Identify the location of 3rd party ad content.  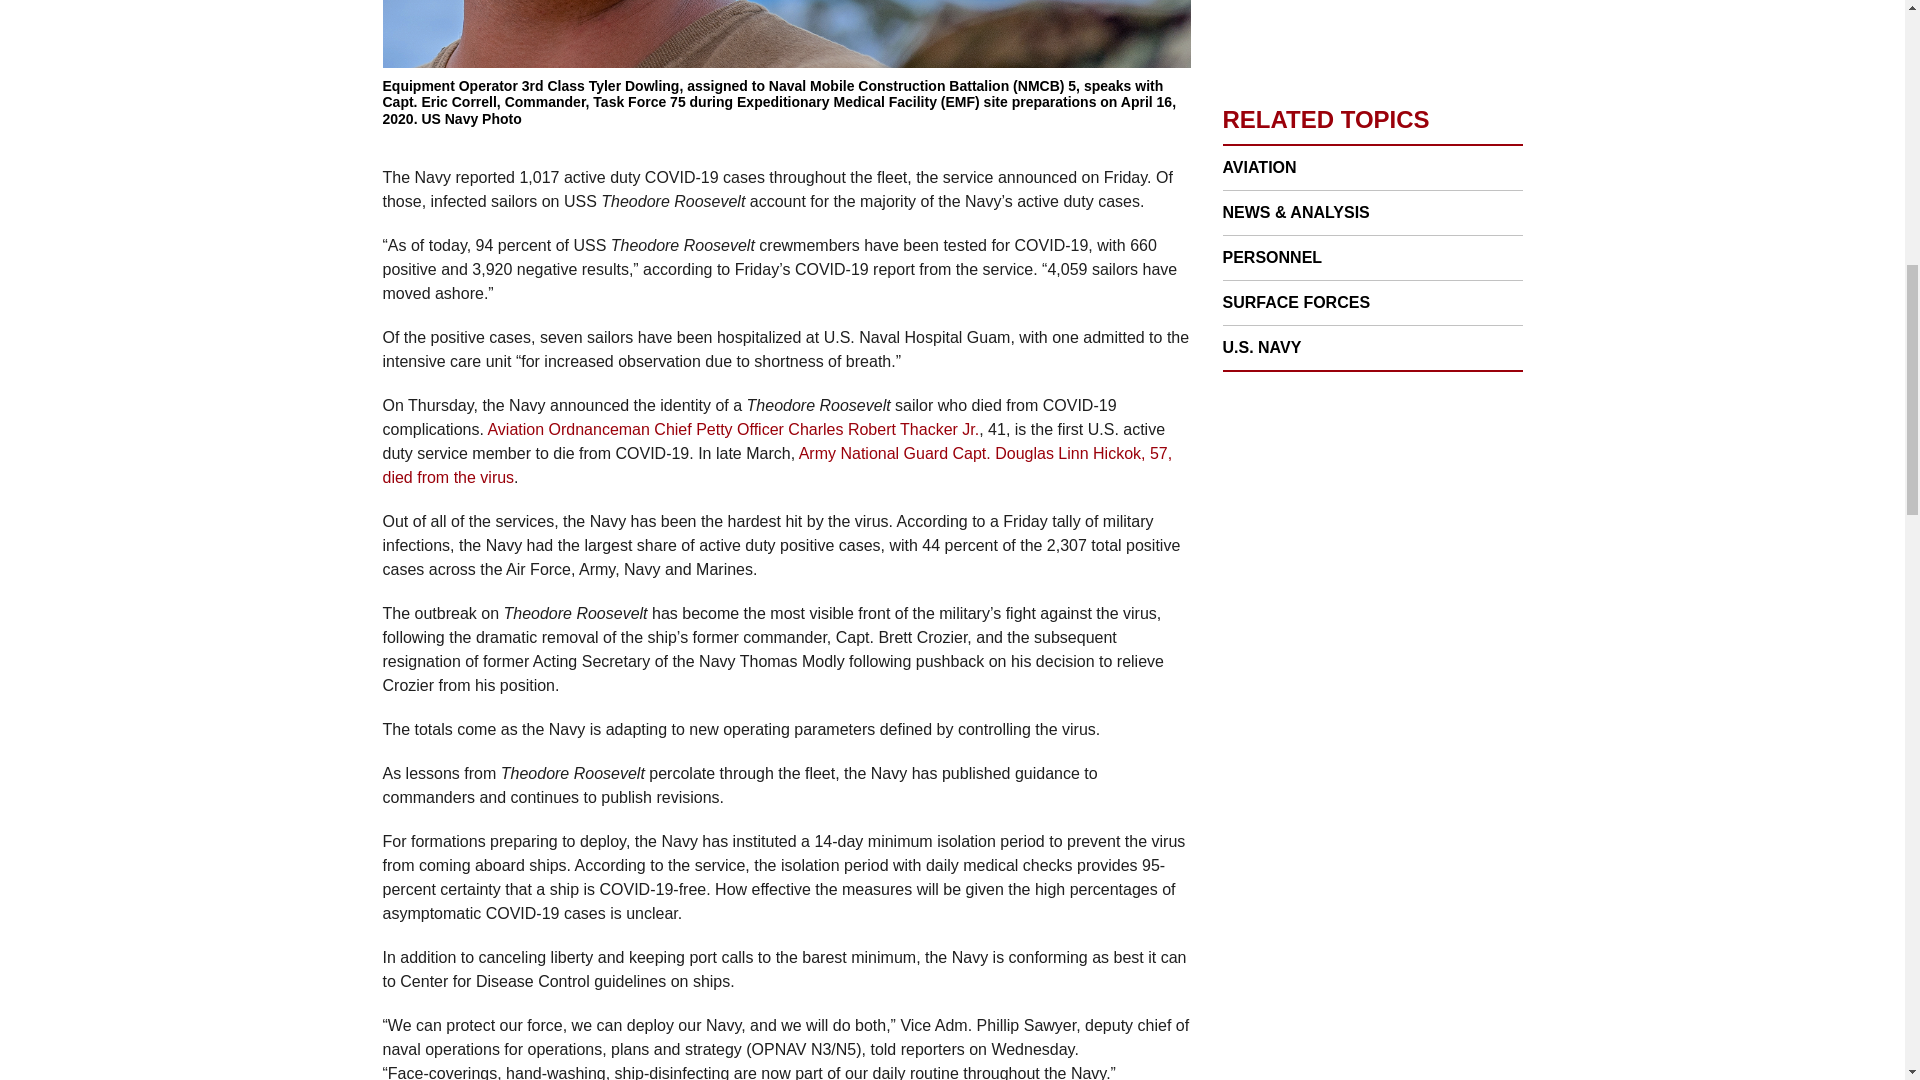
(1372, 32).